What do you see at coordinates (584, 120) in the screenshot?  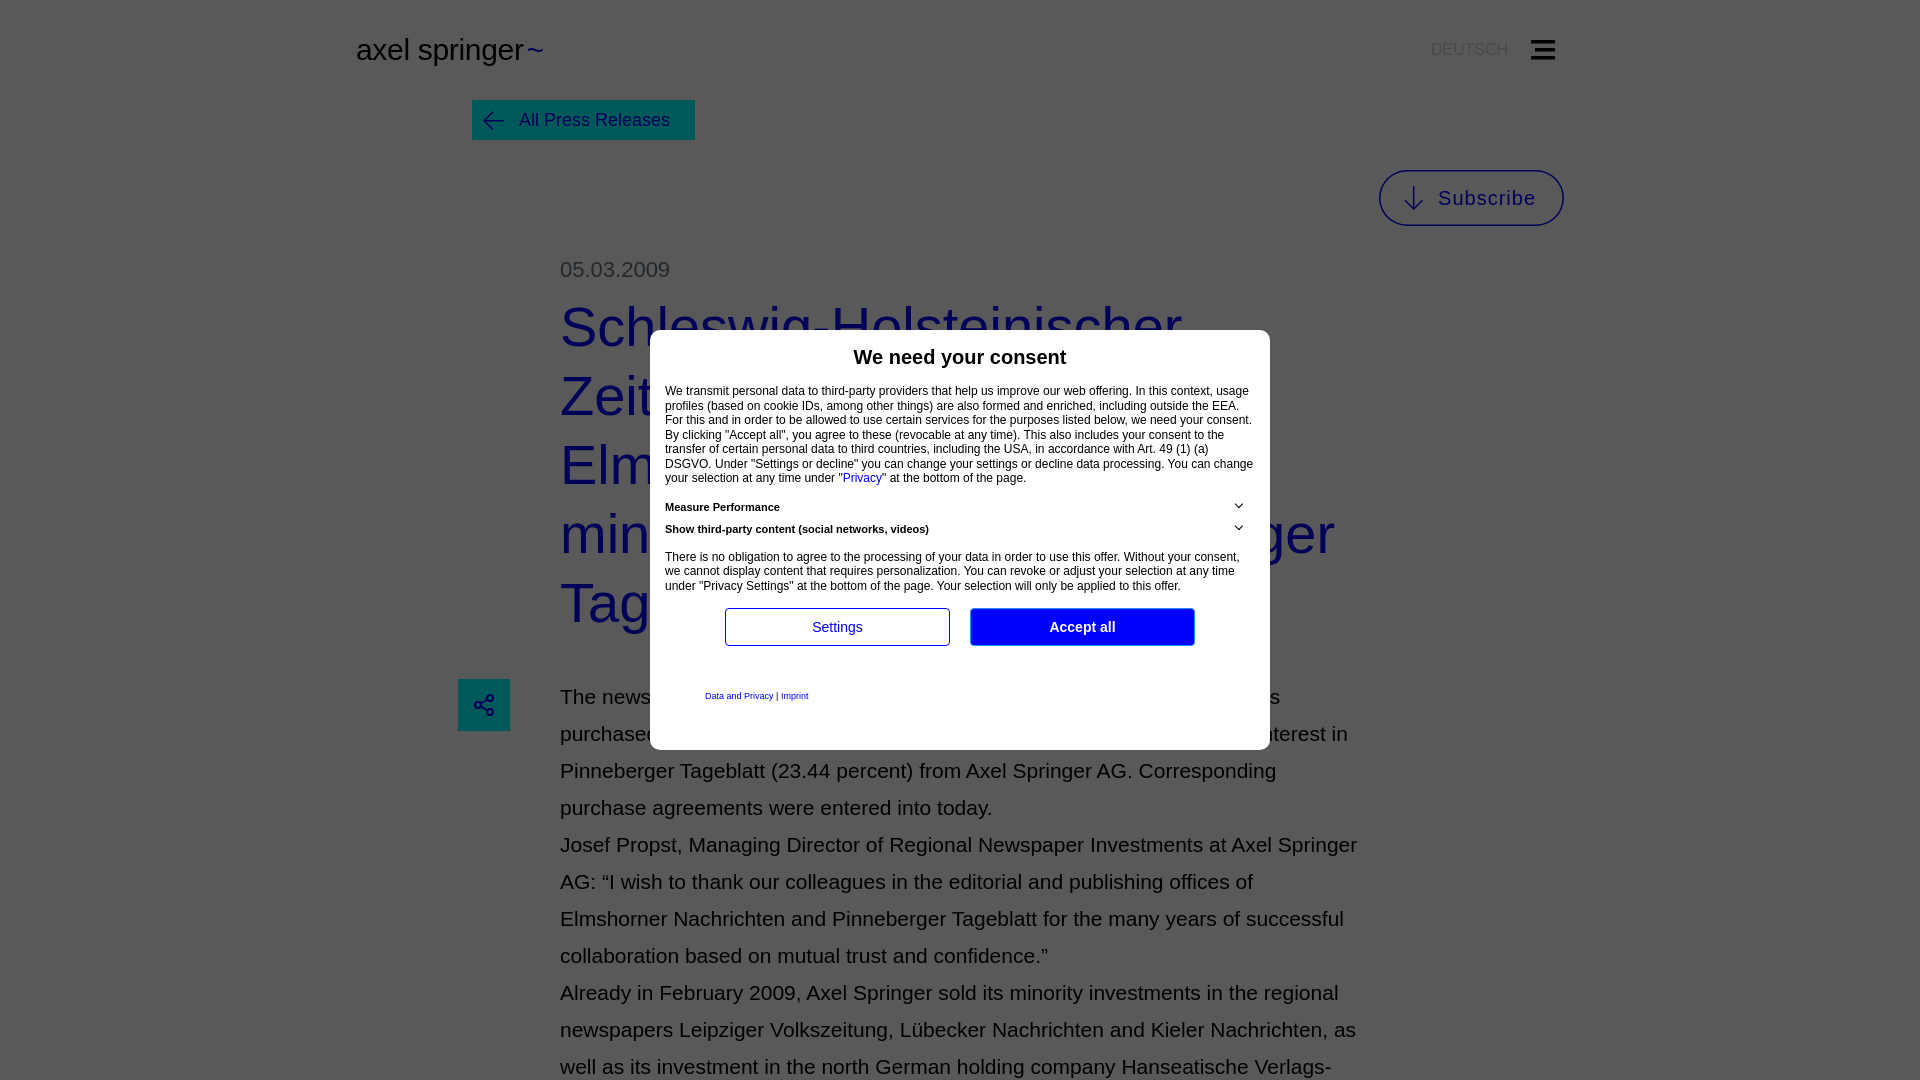 I see `All Press Releases` at bounding box center [584, 120].